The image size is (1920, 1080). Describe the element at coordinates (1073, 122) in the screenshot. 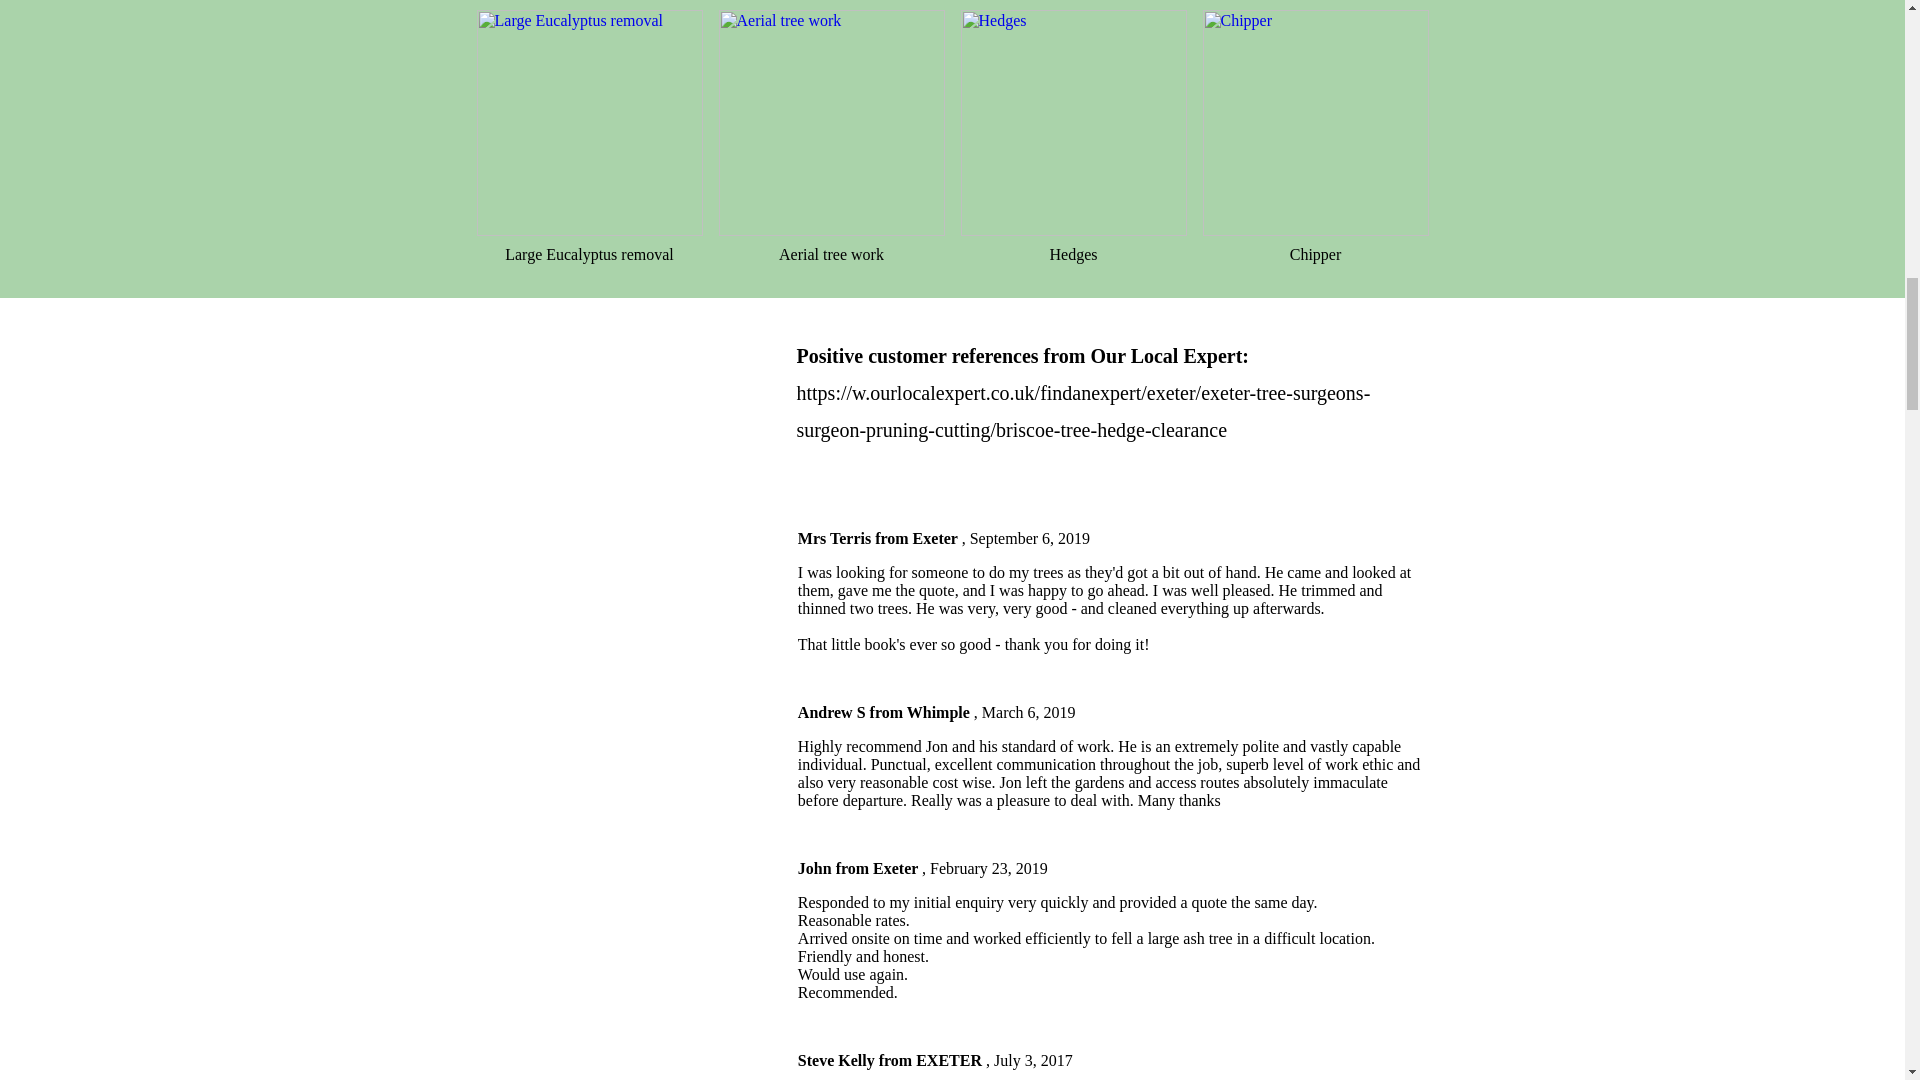

I see `Hedges` at that location.